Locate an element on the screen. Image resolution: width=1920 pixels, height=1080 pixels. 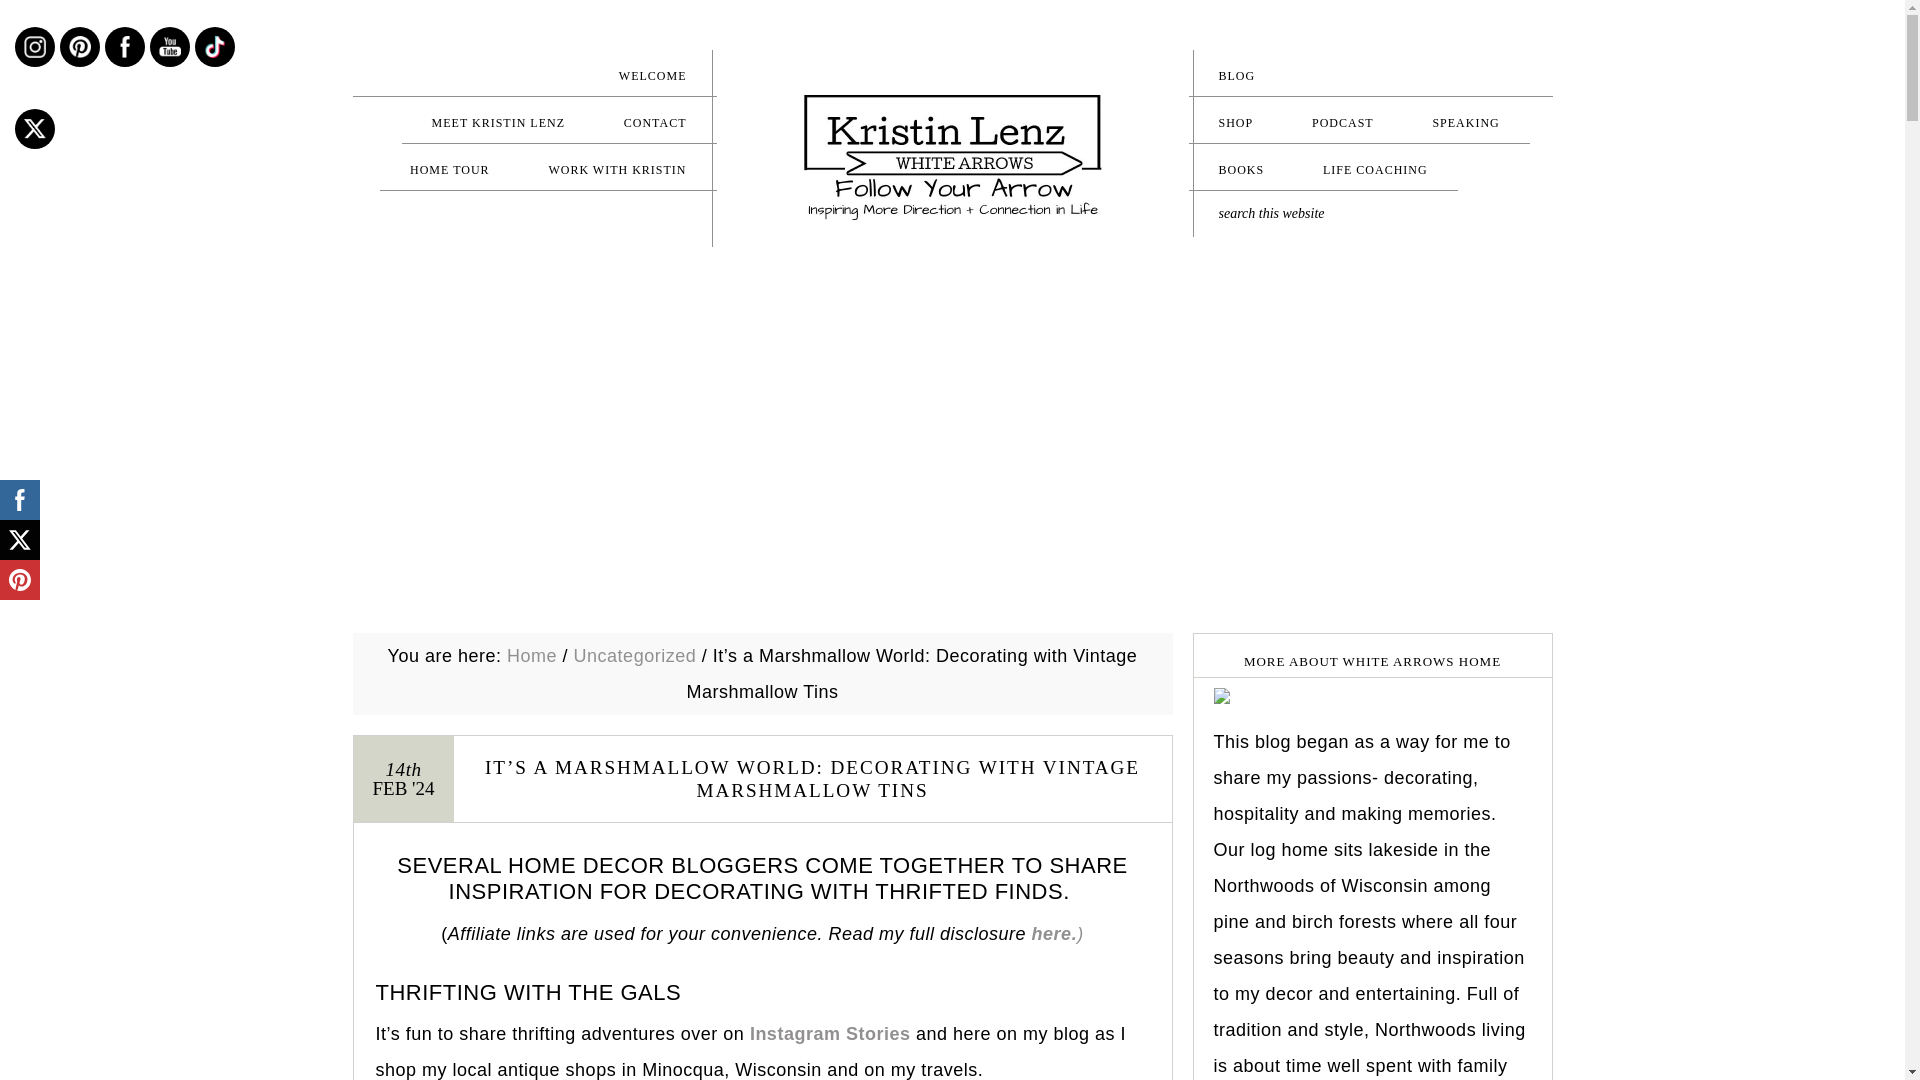
HOME TOUR is located at coordinates (450, 169).